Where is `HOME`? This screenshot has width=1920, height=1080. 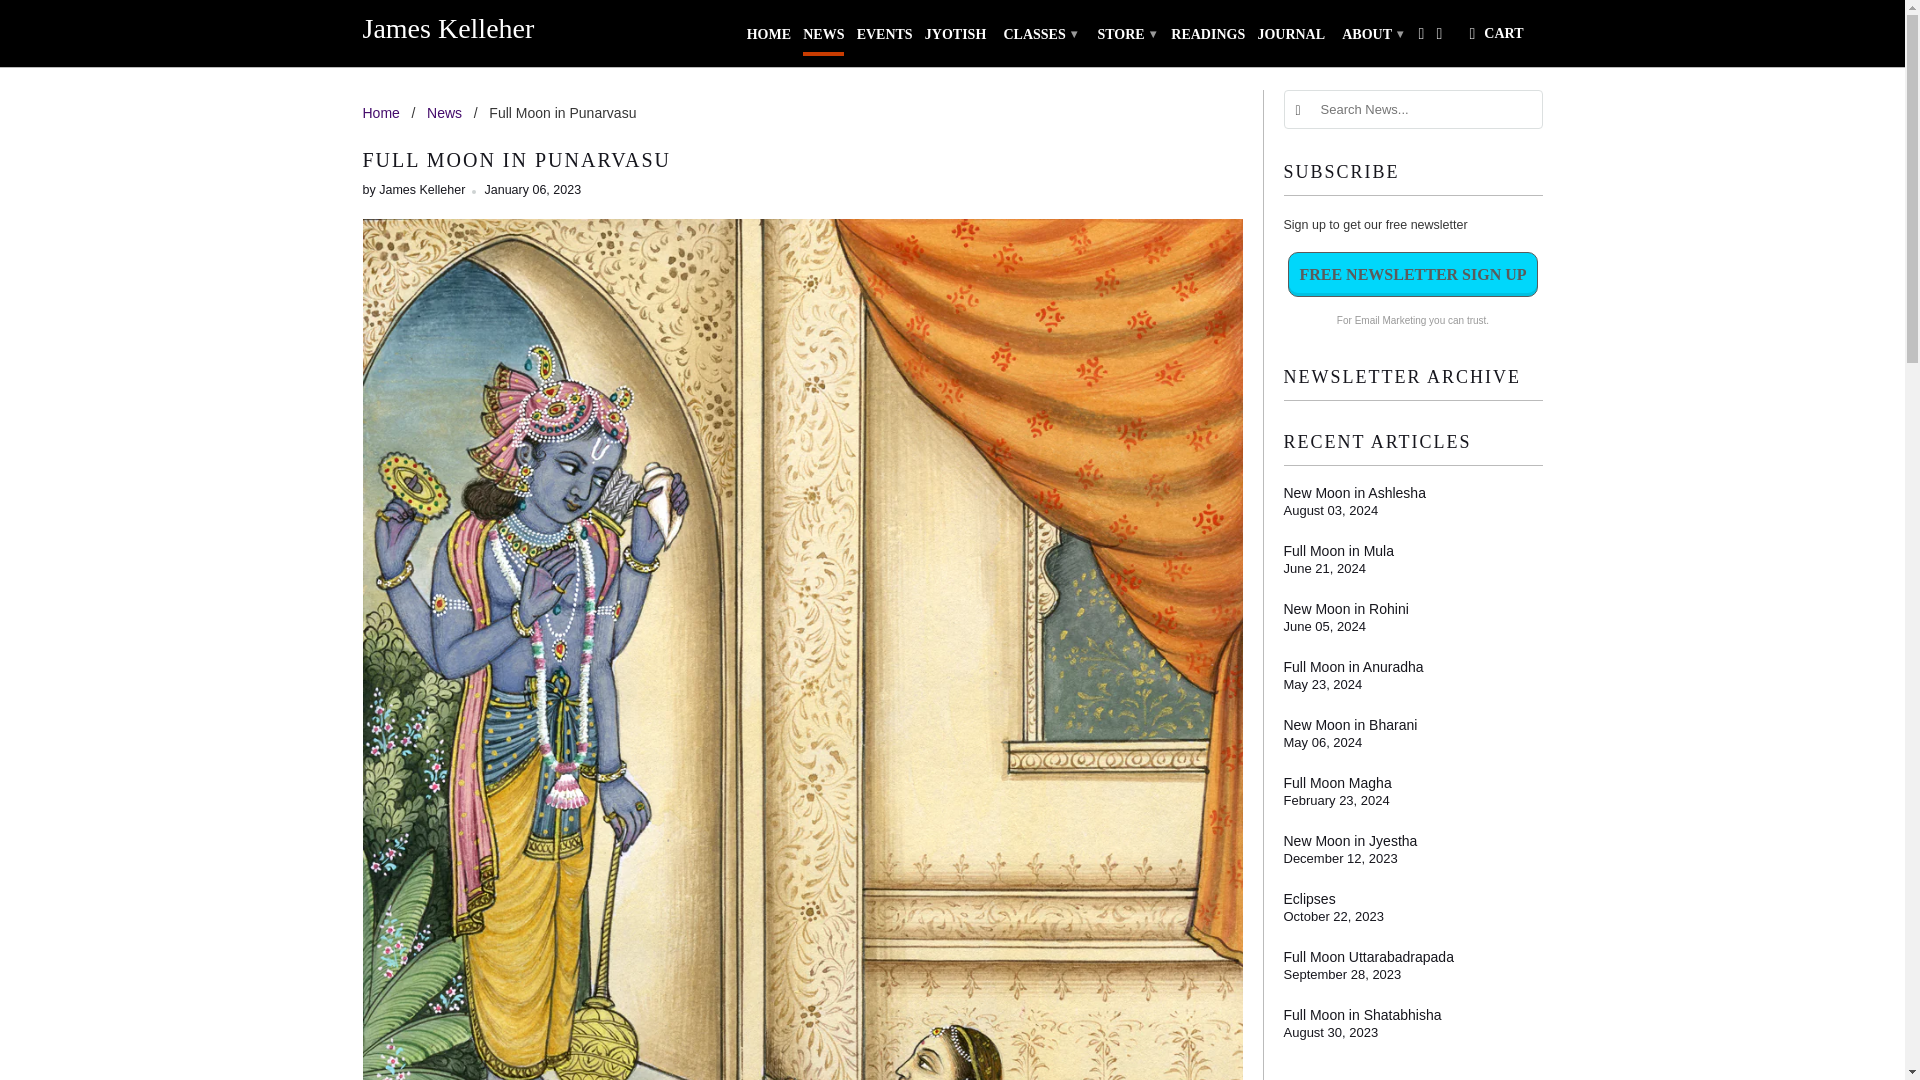 HOME is located at coordinates (768, 38).